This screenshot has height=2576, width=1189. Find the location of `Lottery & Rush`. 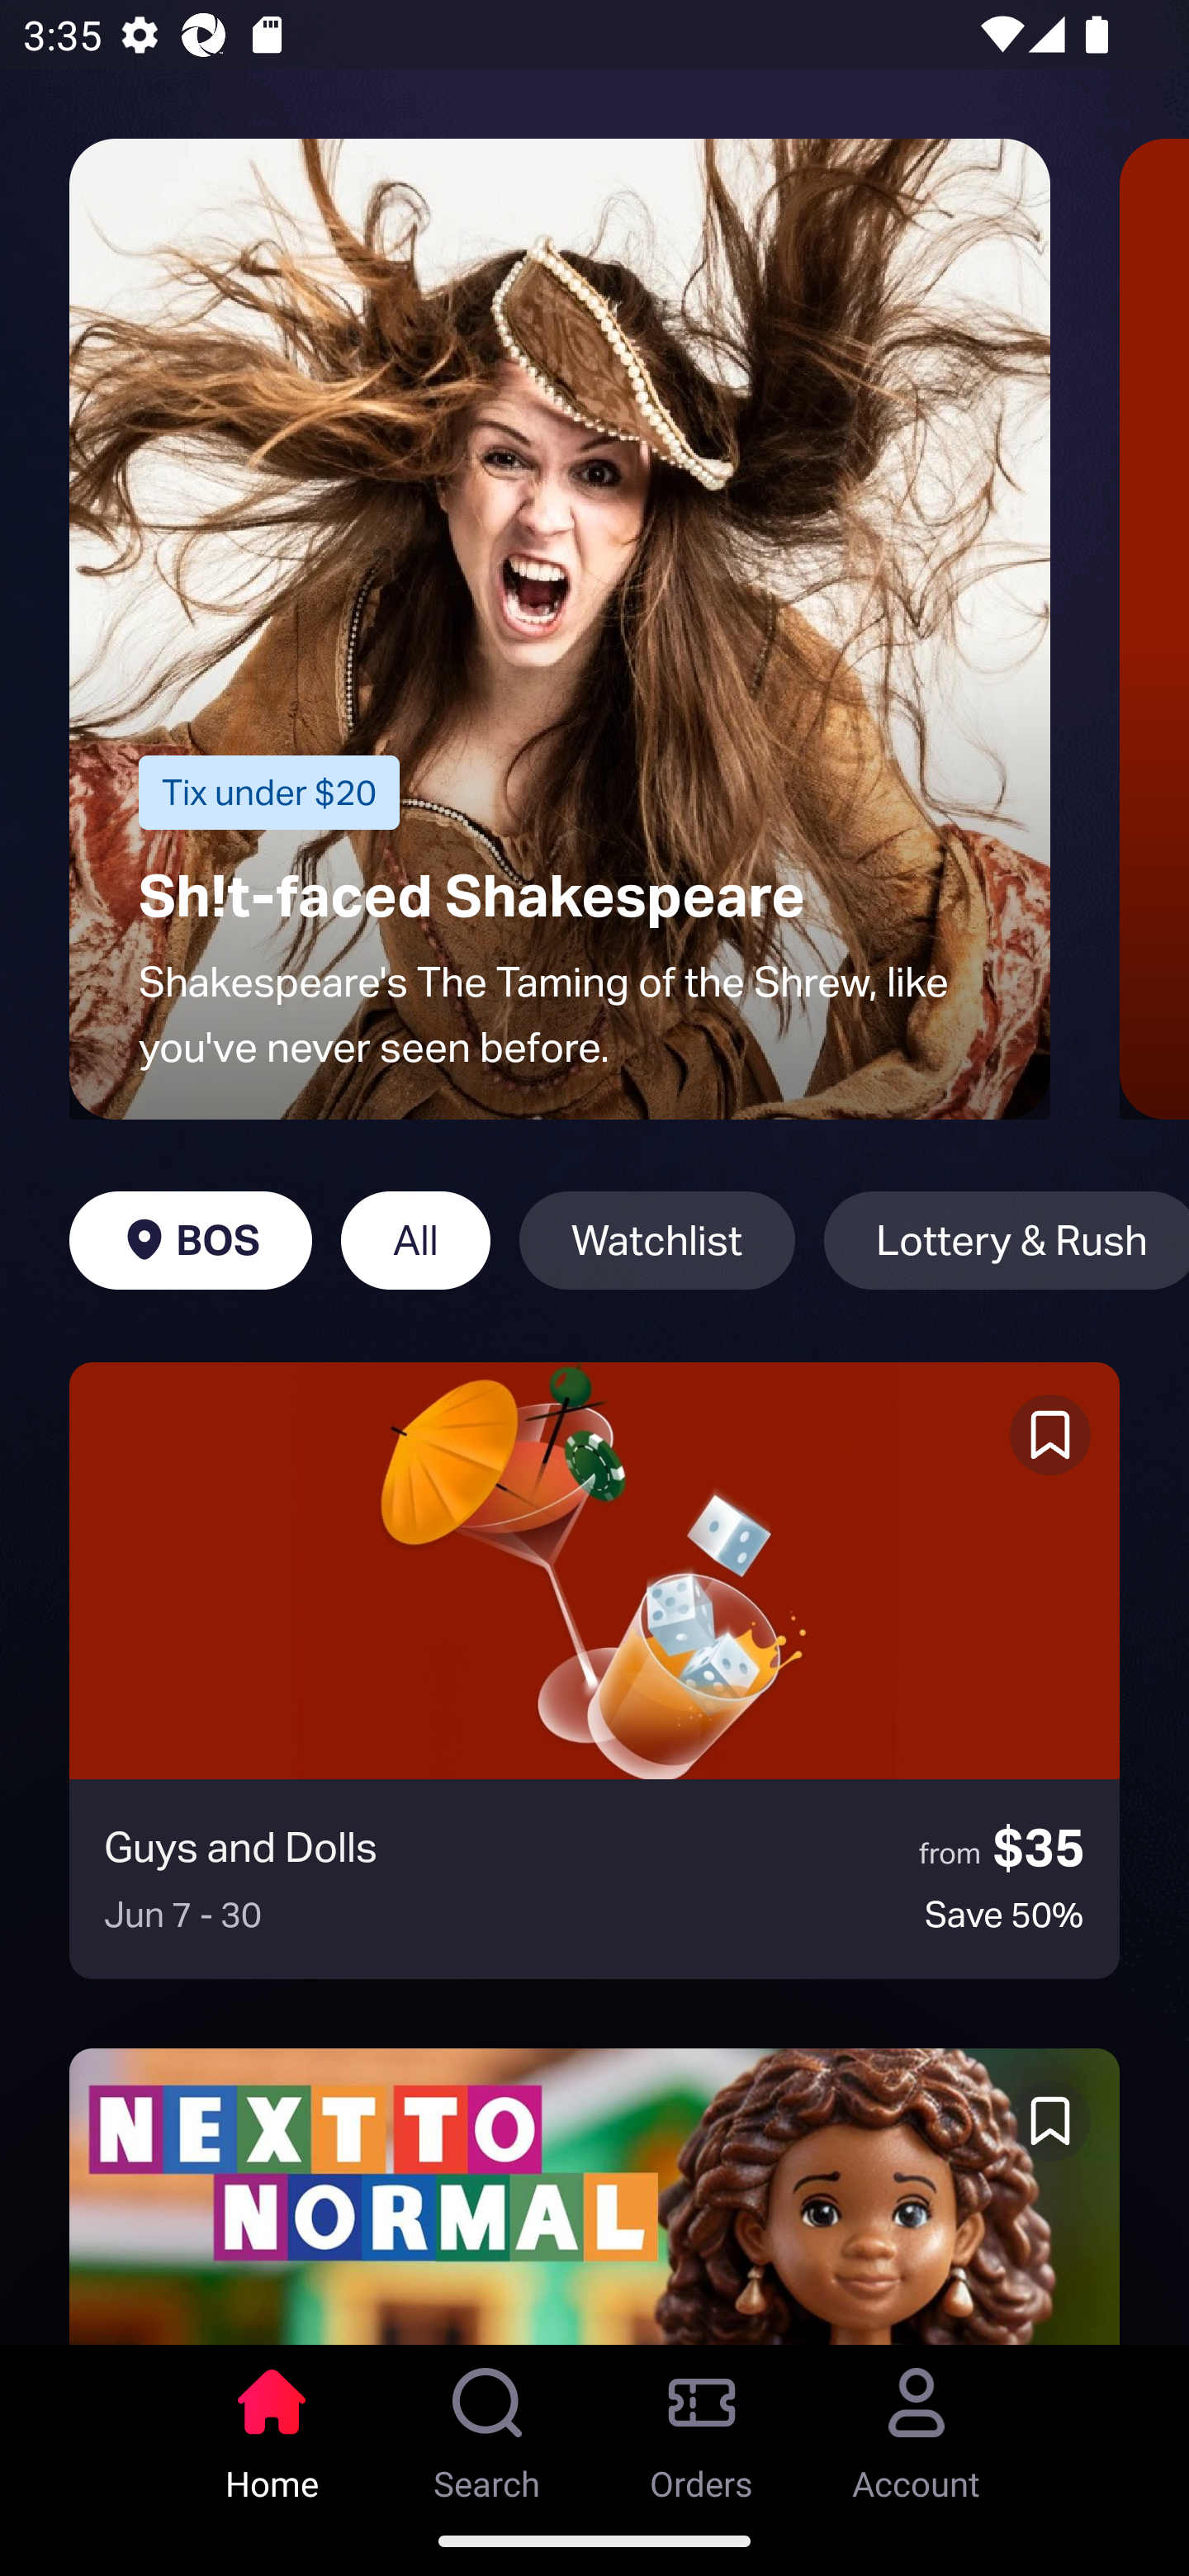

Lottery & Rush is located at coordinates (1006, 1240).